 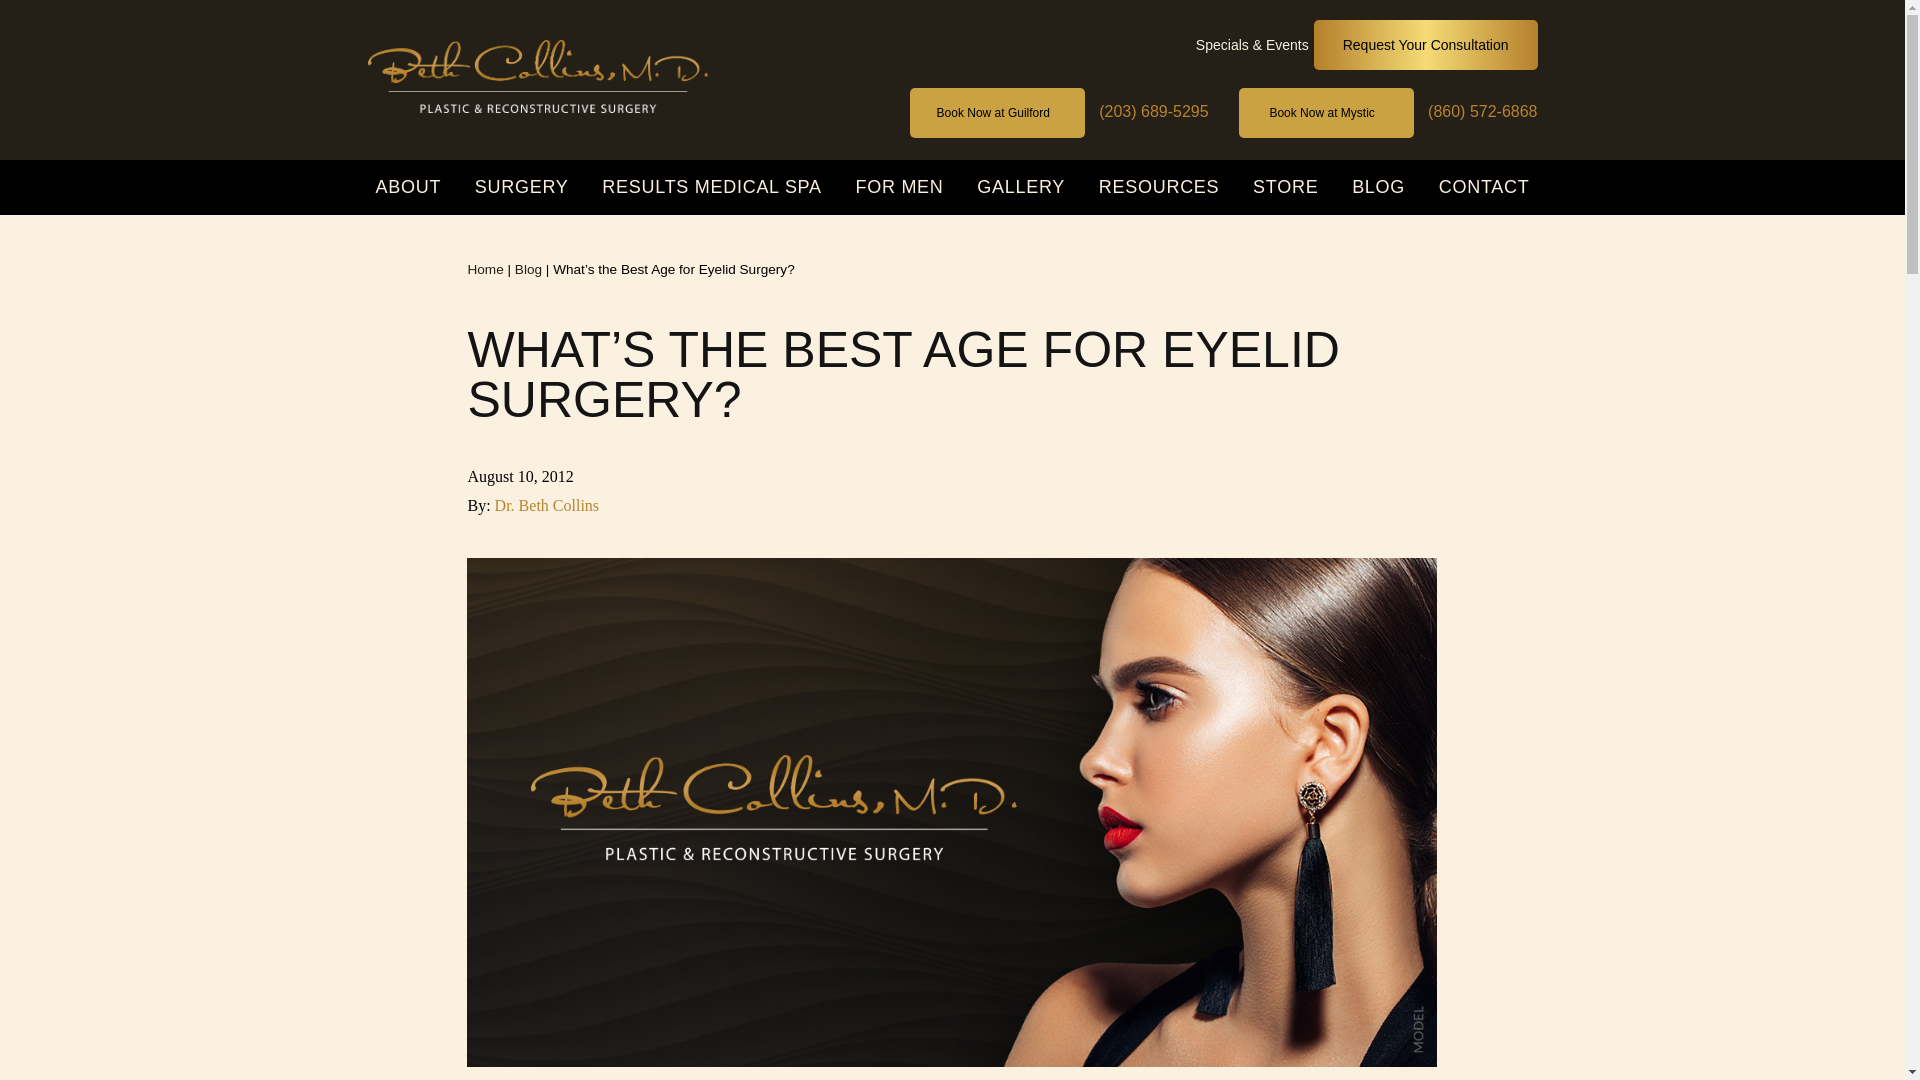 I want to click on Book Now at Guilford, so click(x=997, y=112).